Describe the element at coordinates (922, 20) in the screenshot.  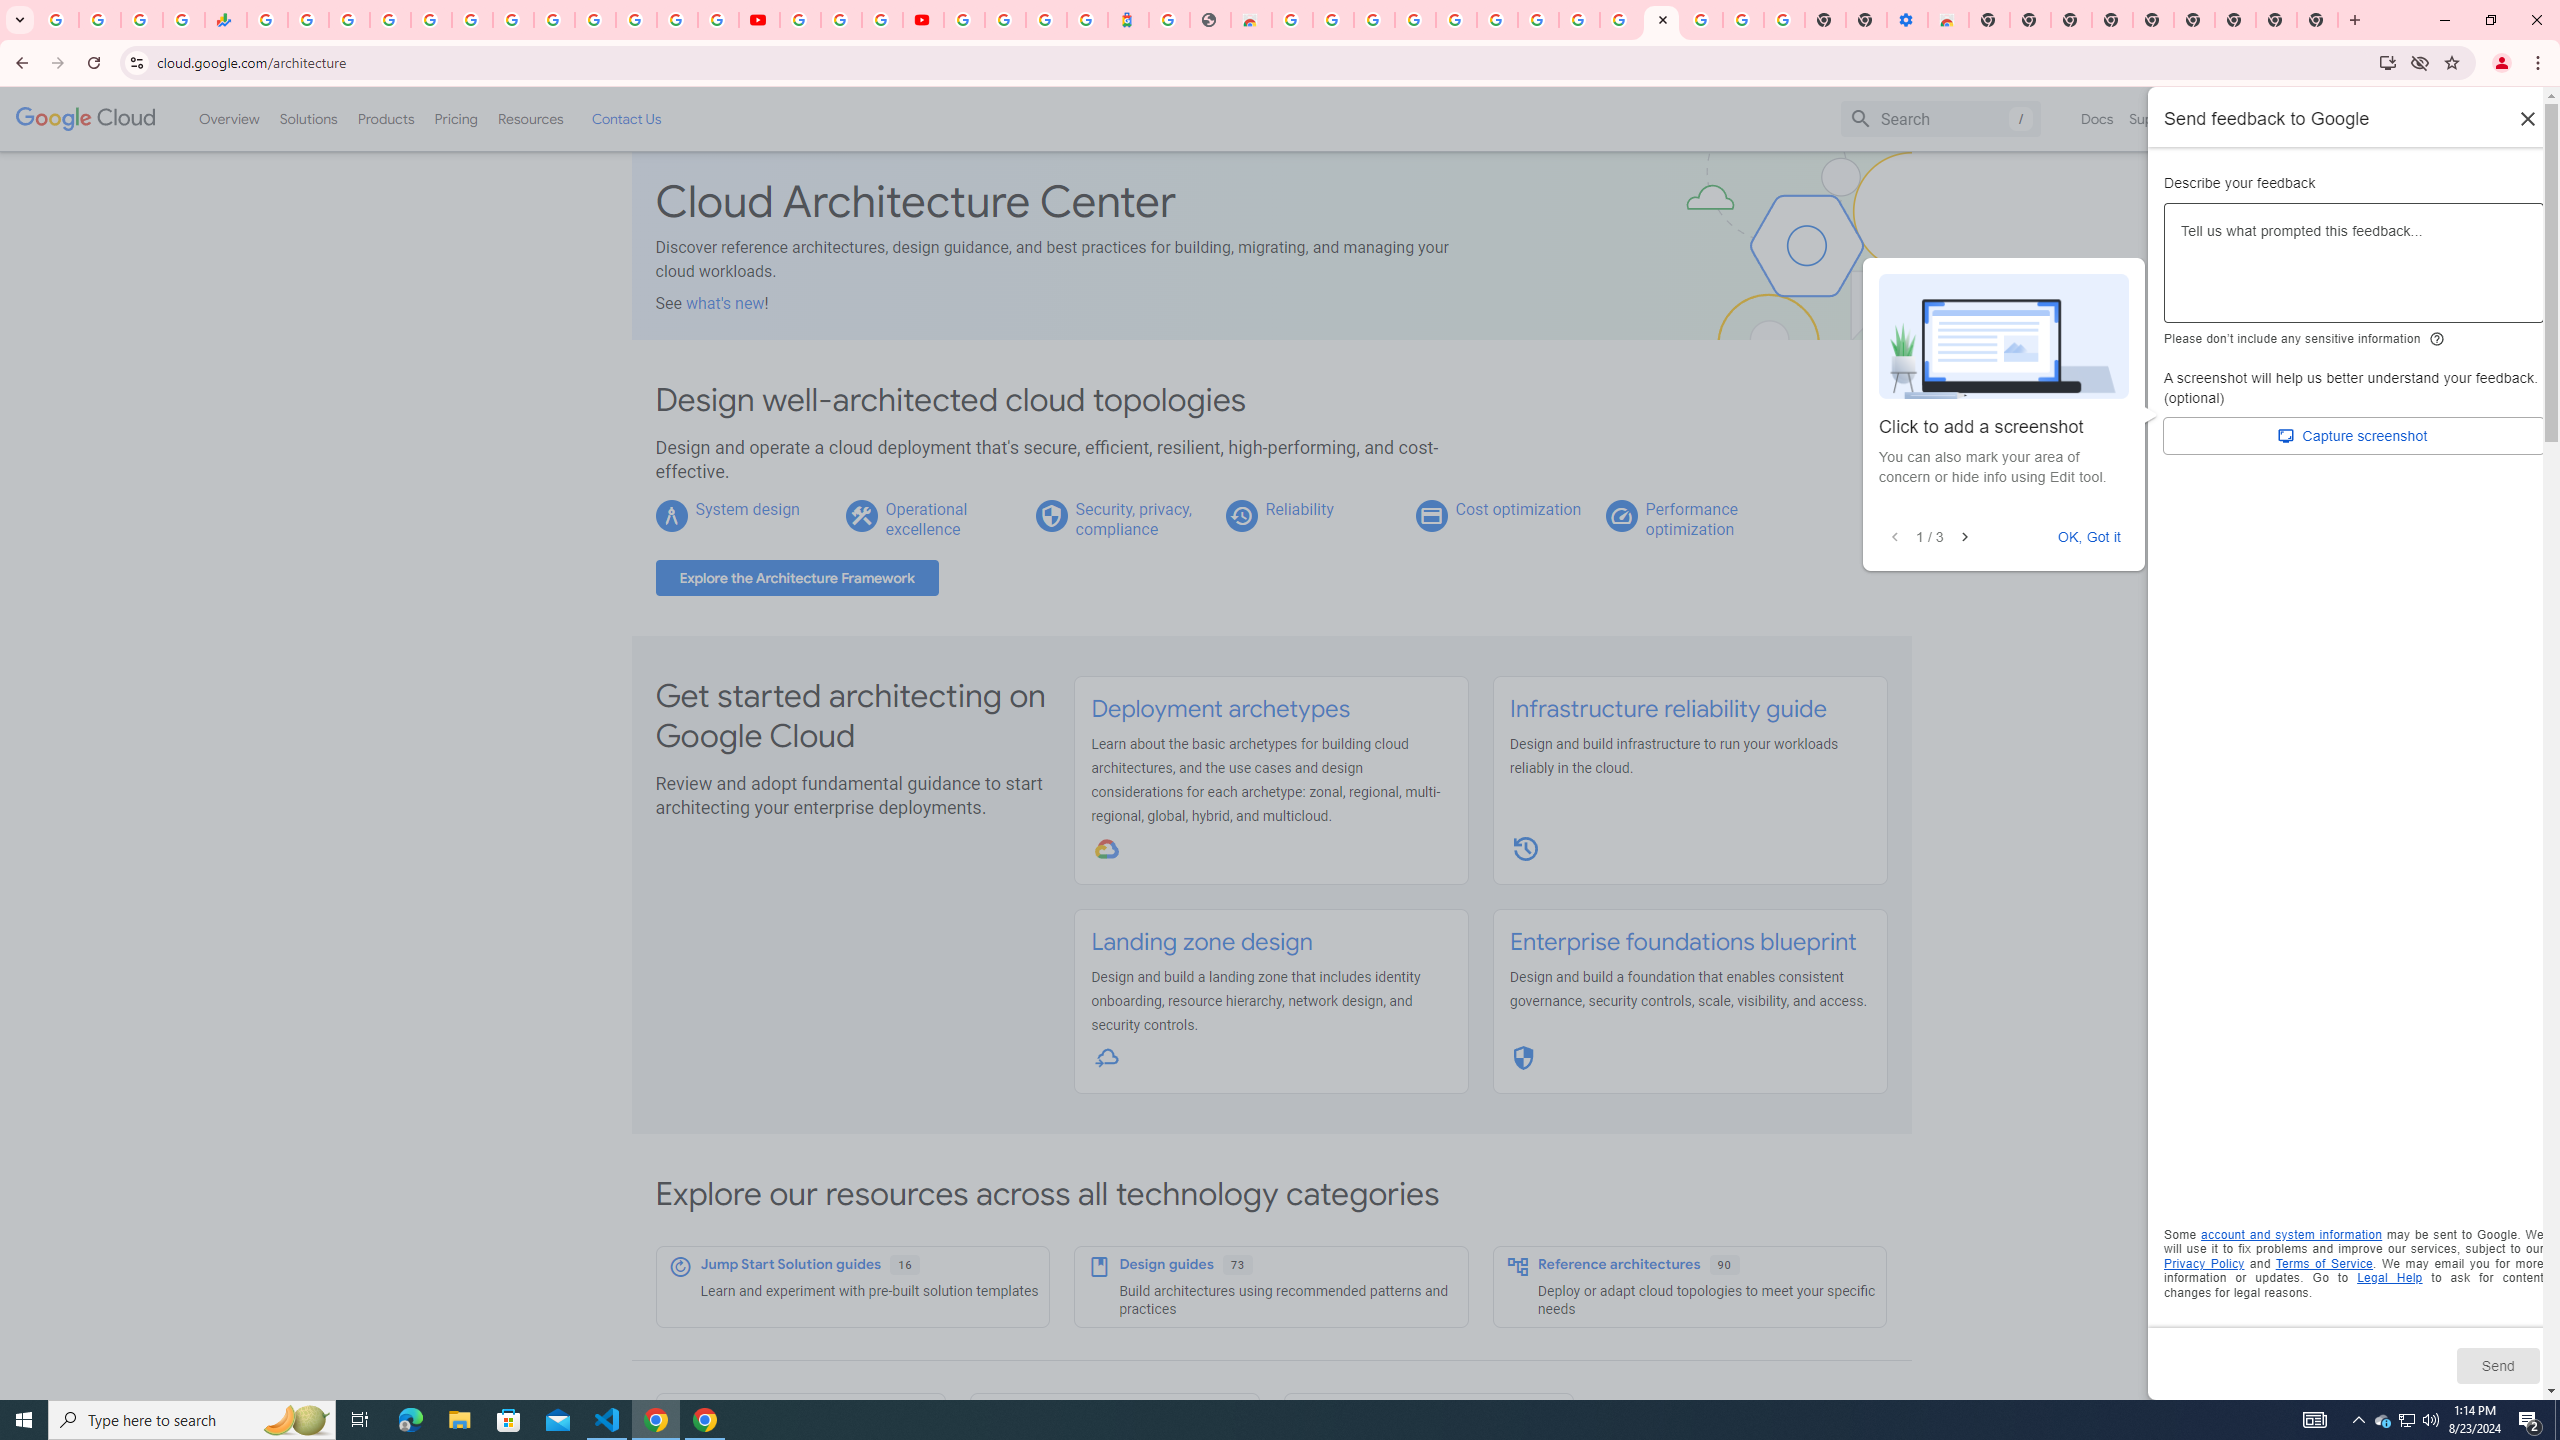
I see `Content Creator Programs & Opportunities - YouTube Creators` at that location.